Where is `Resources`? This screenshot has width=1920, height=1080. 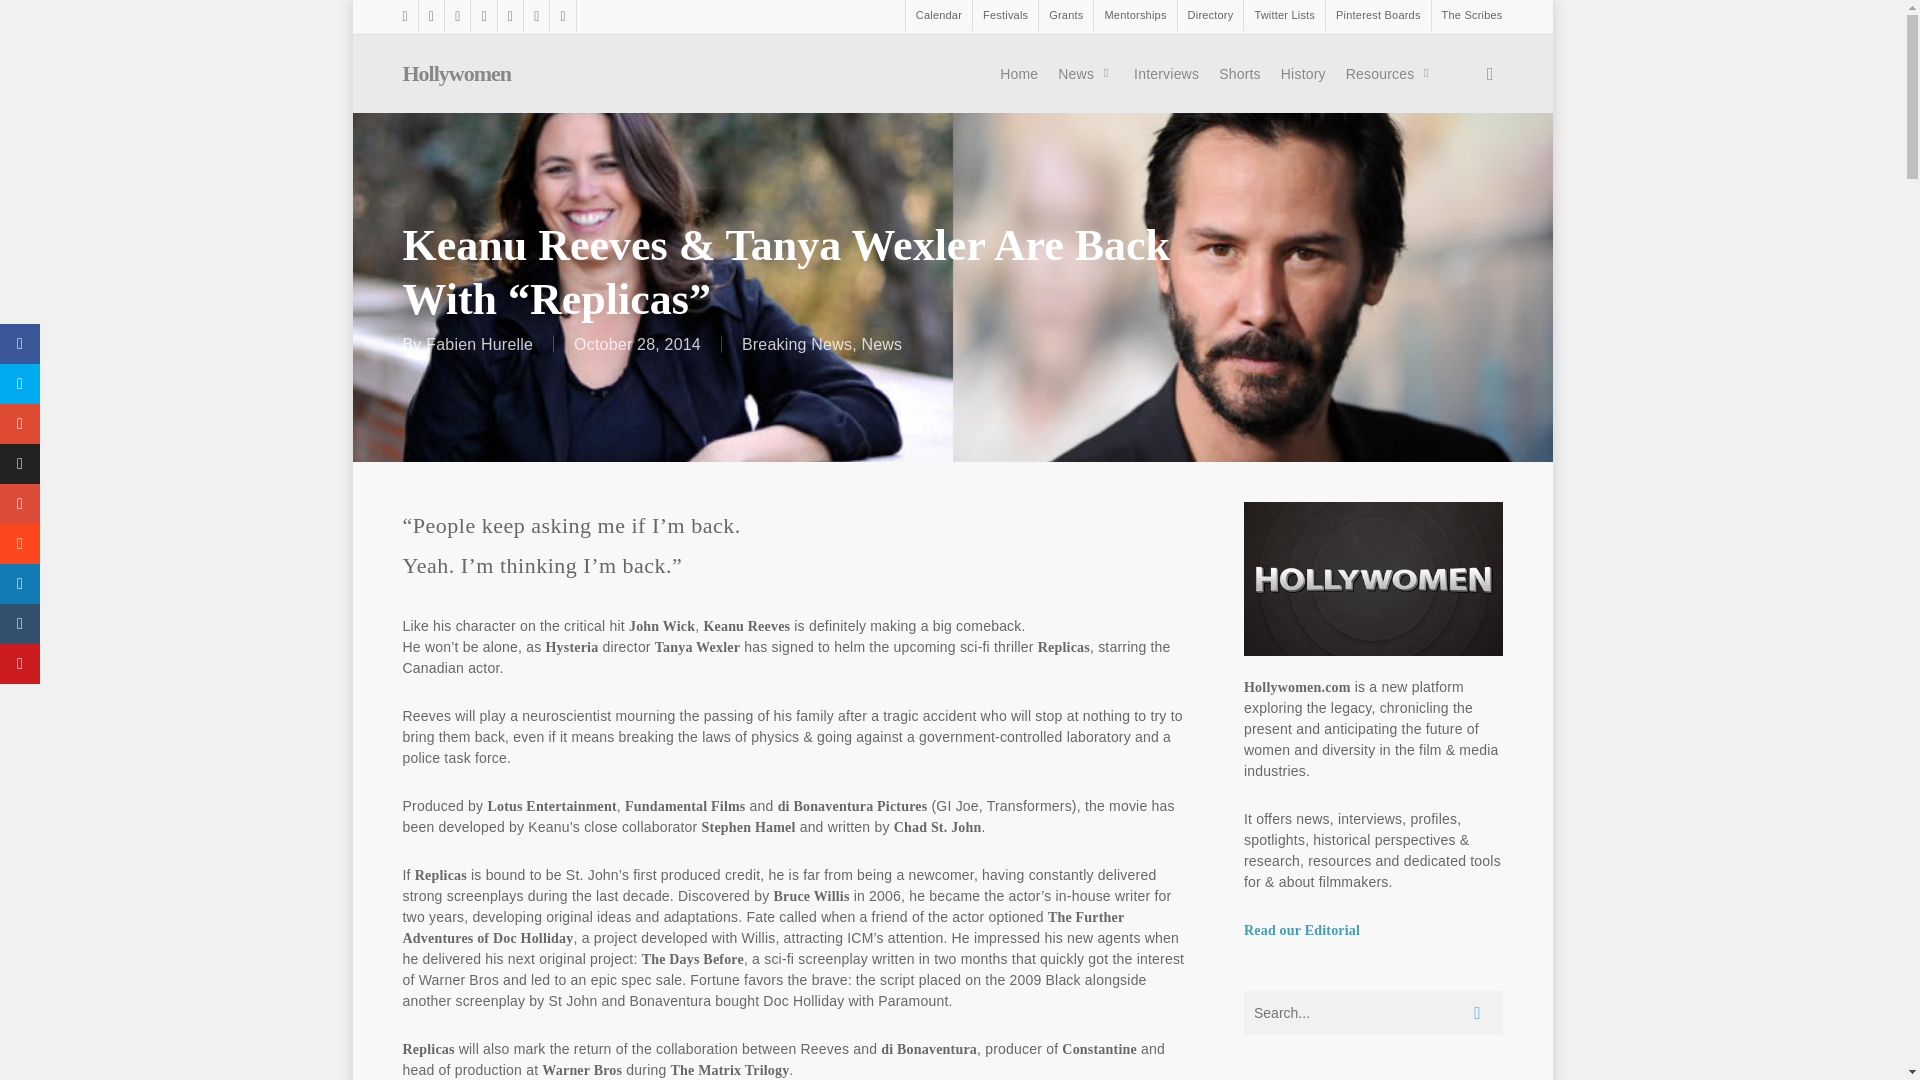
Resources is located at coordinates (1390, 74).